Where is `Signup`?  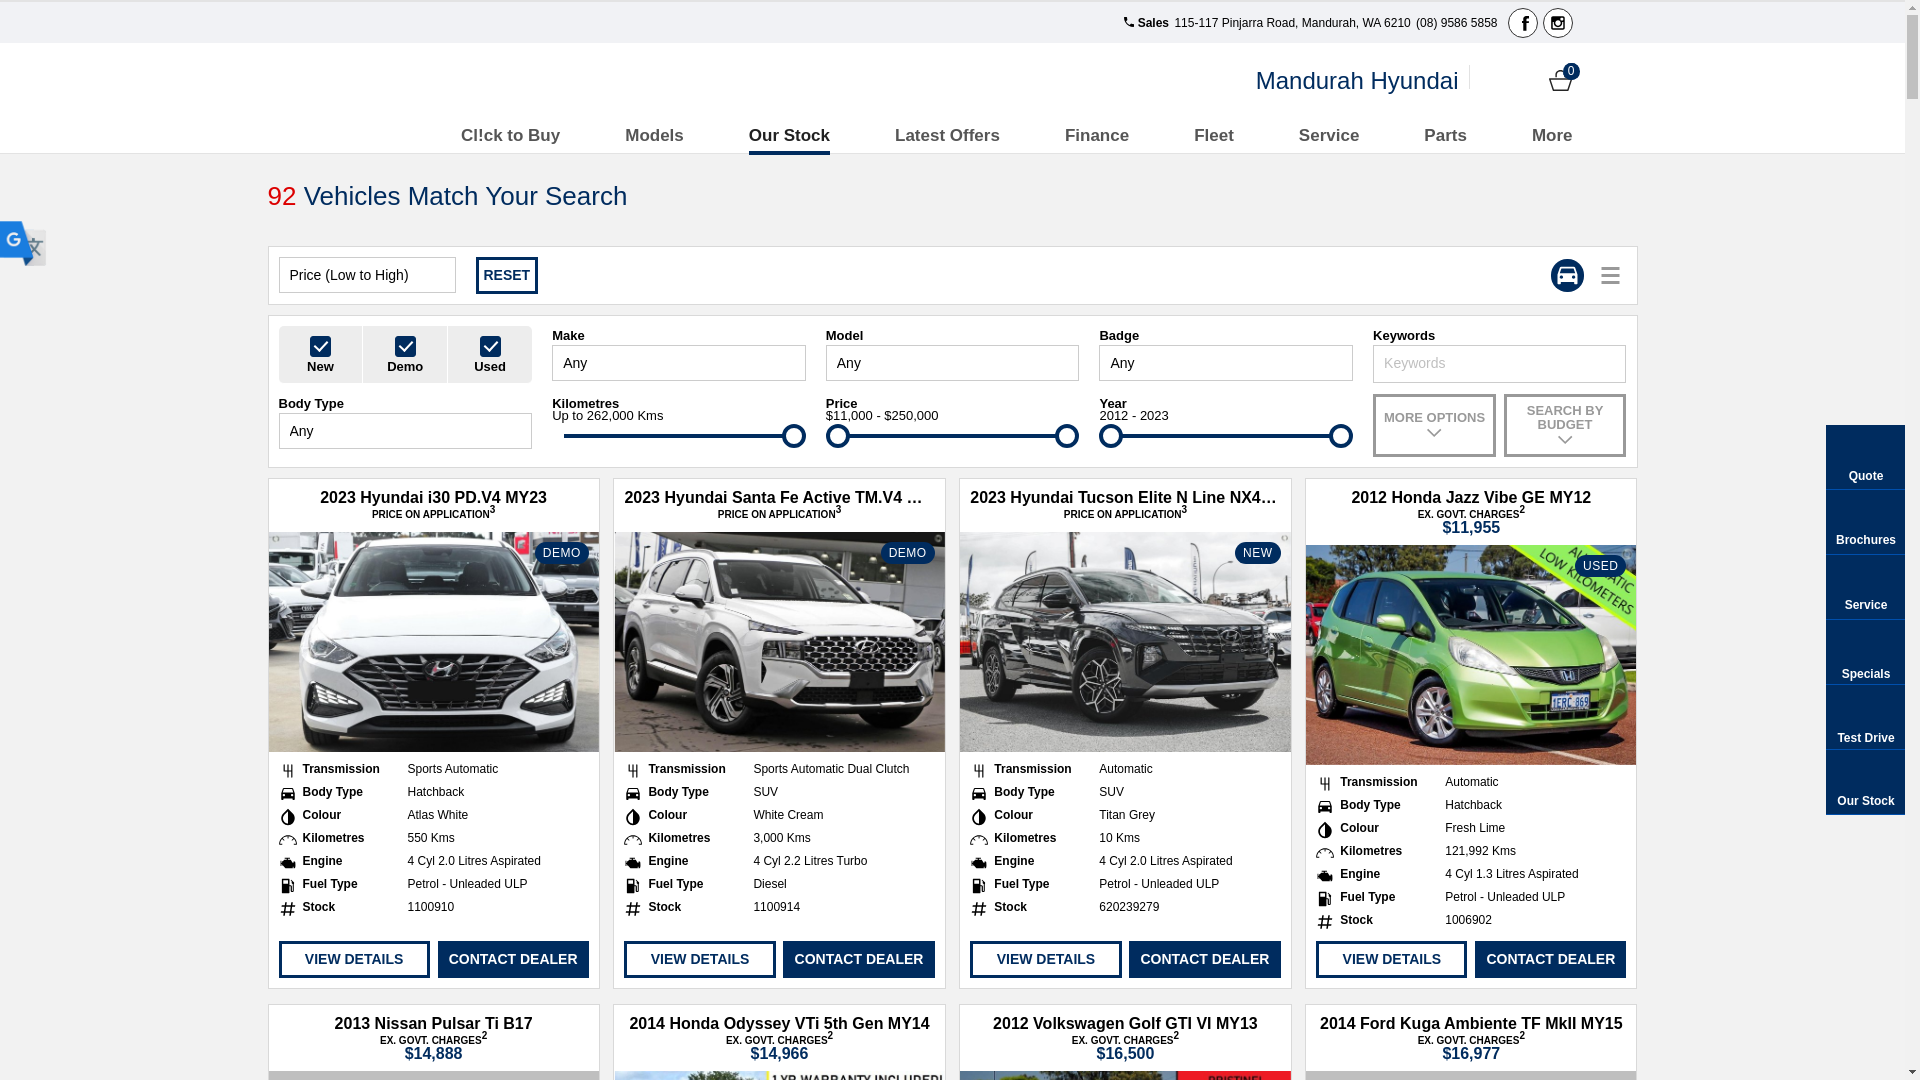 Signup is located at coordinates (1526, 80).